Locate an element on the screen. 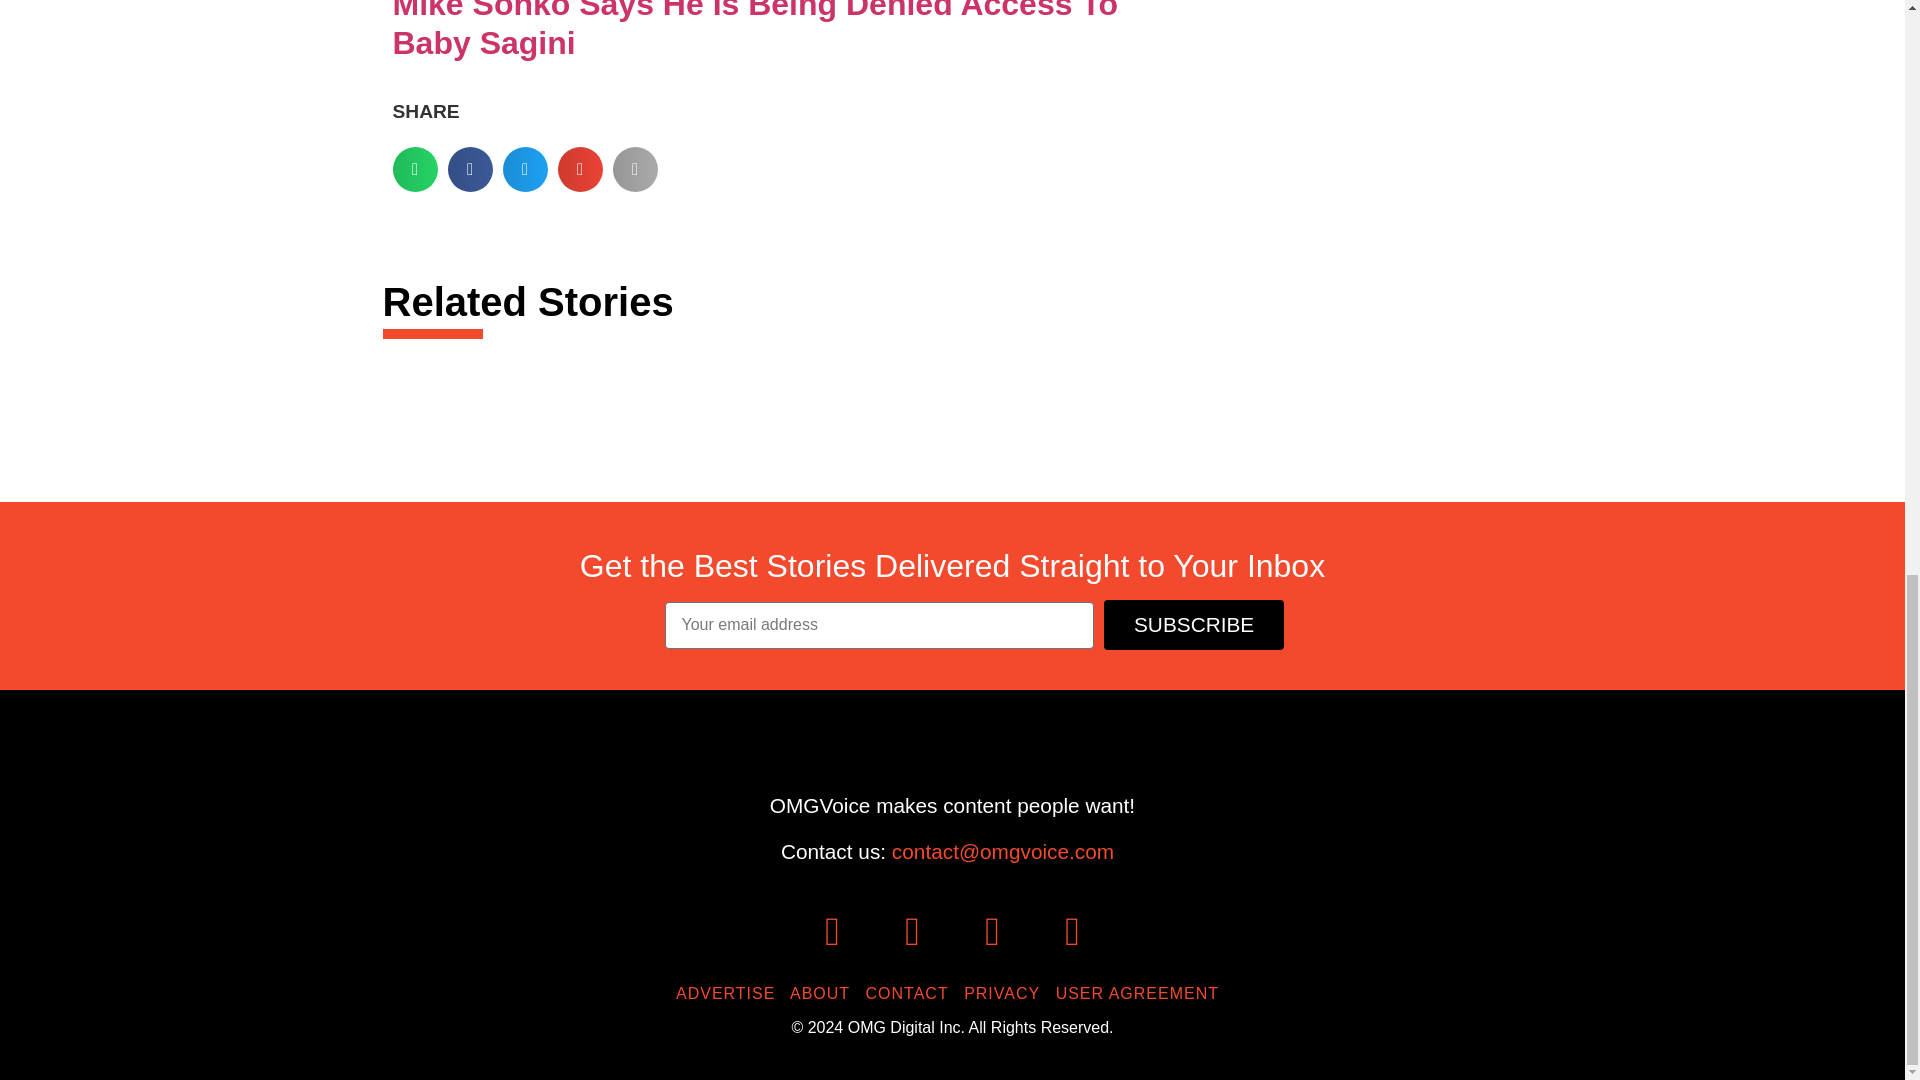  ABOUT is located at coordinates (824, 993).